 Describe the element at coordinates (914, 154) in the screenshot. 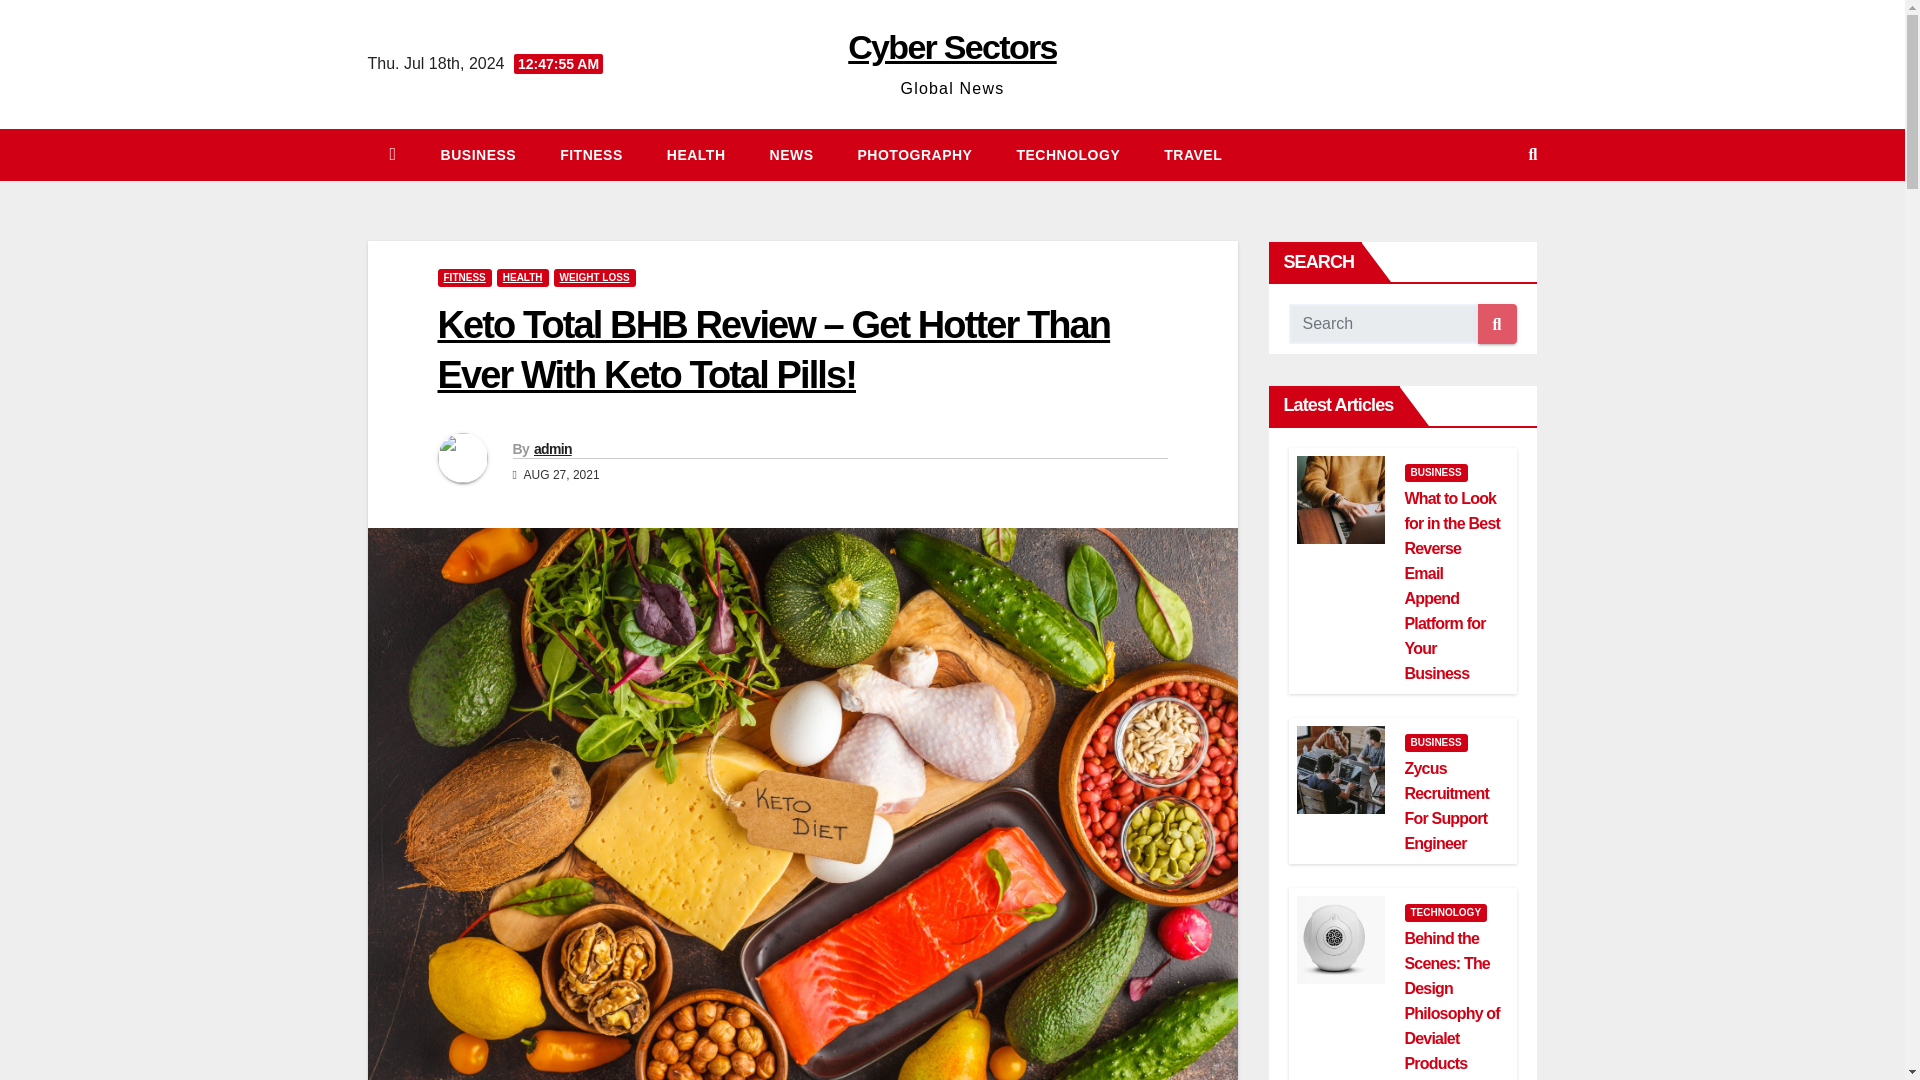

I see `PHOTOGRAPHY` at that location.